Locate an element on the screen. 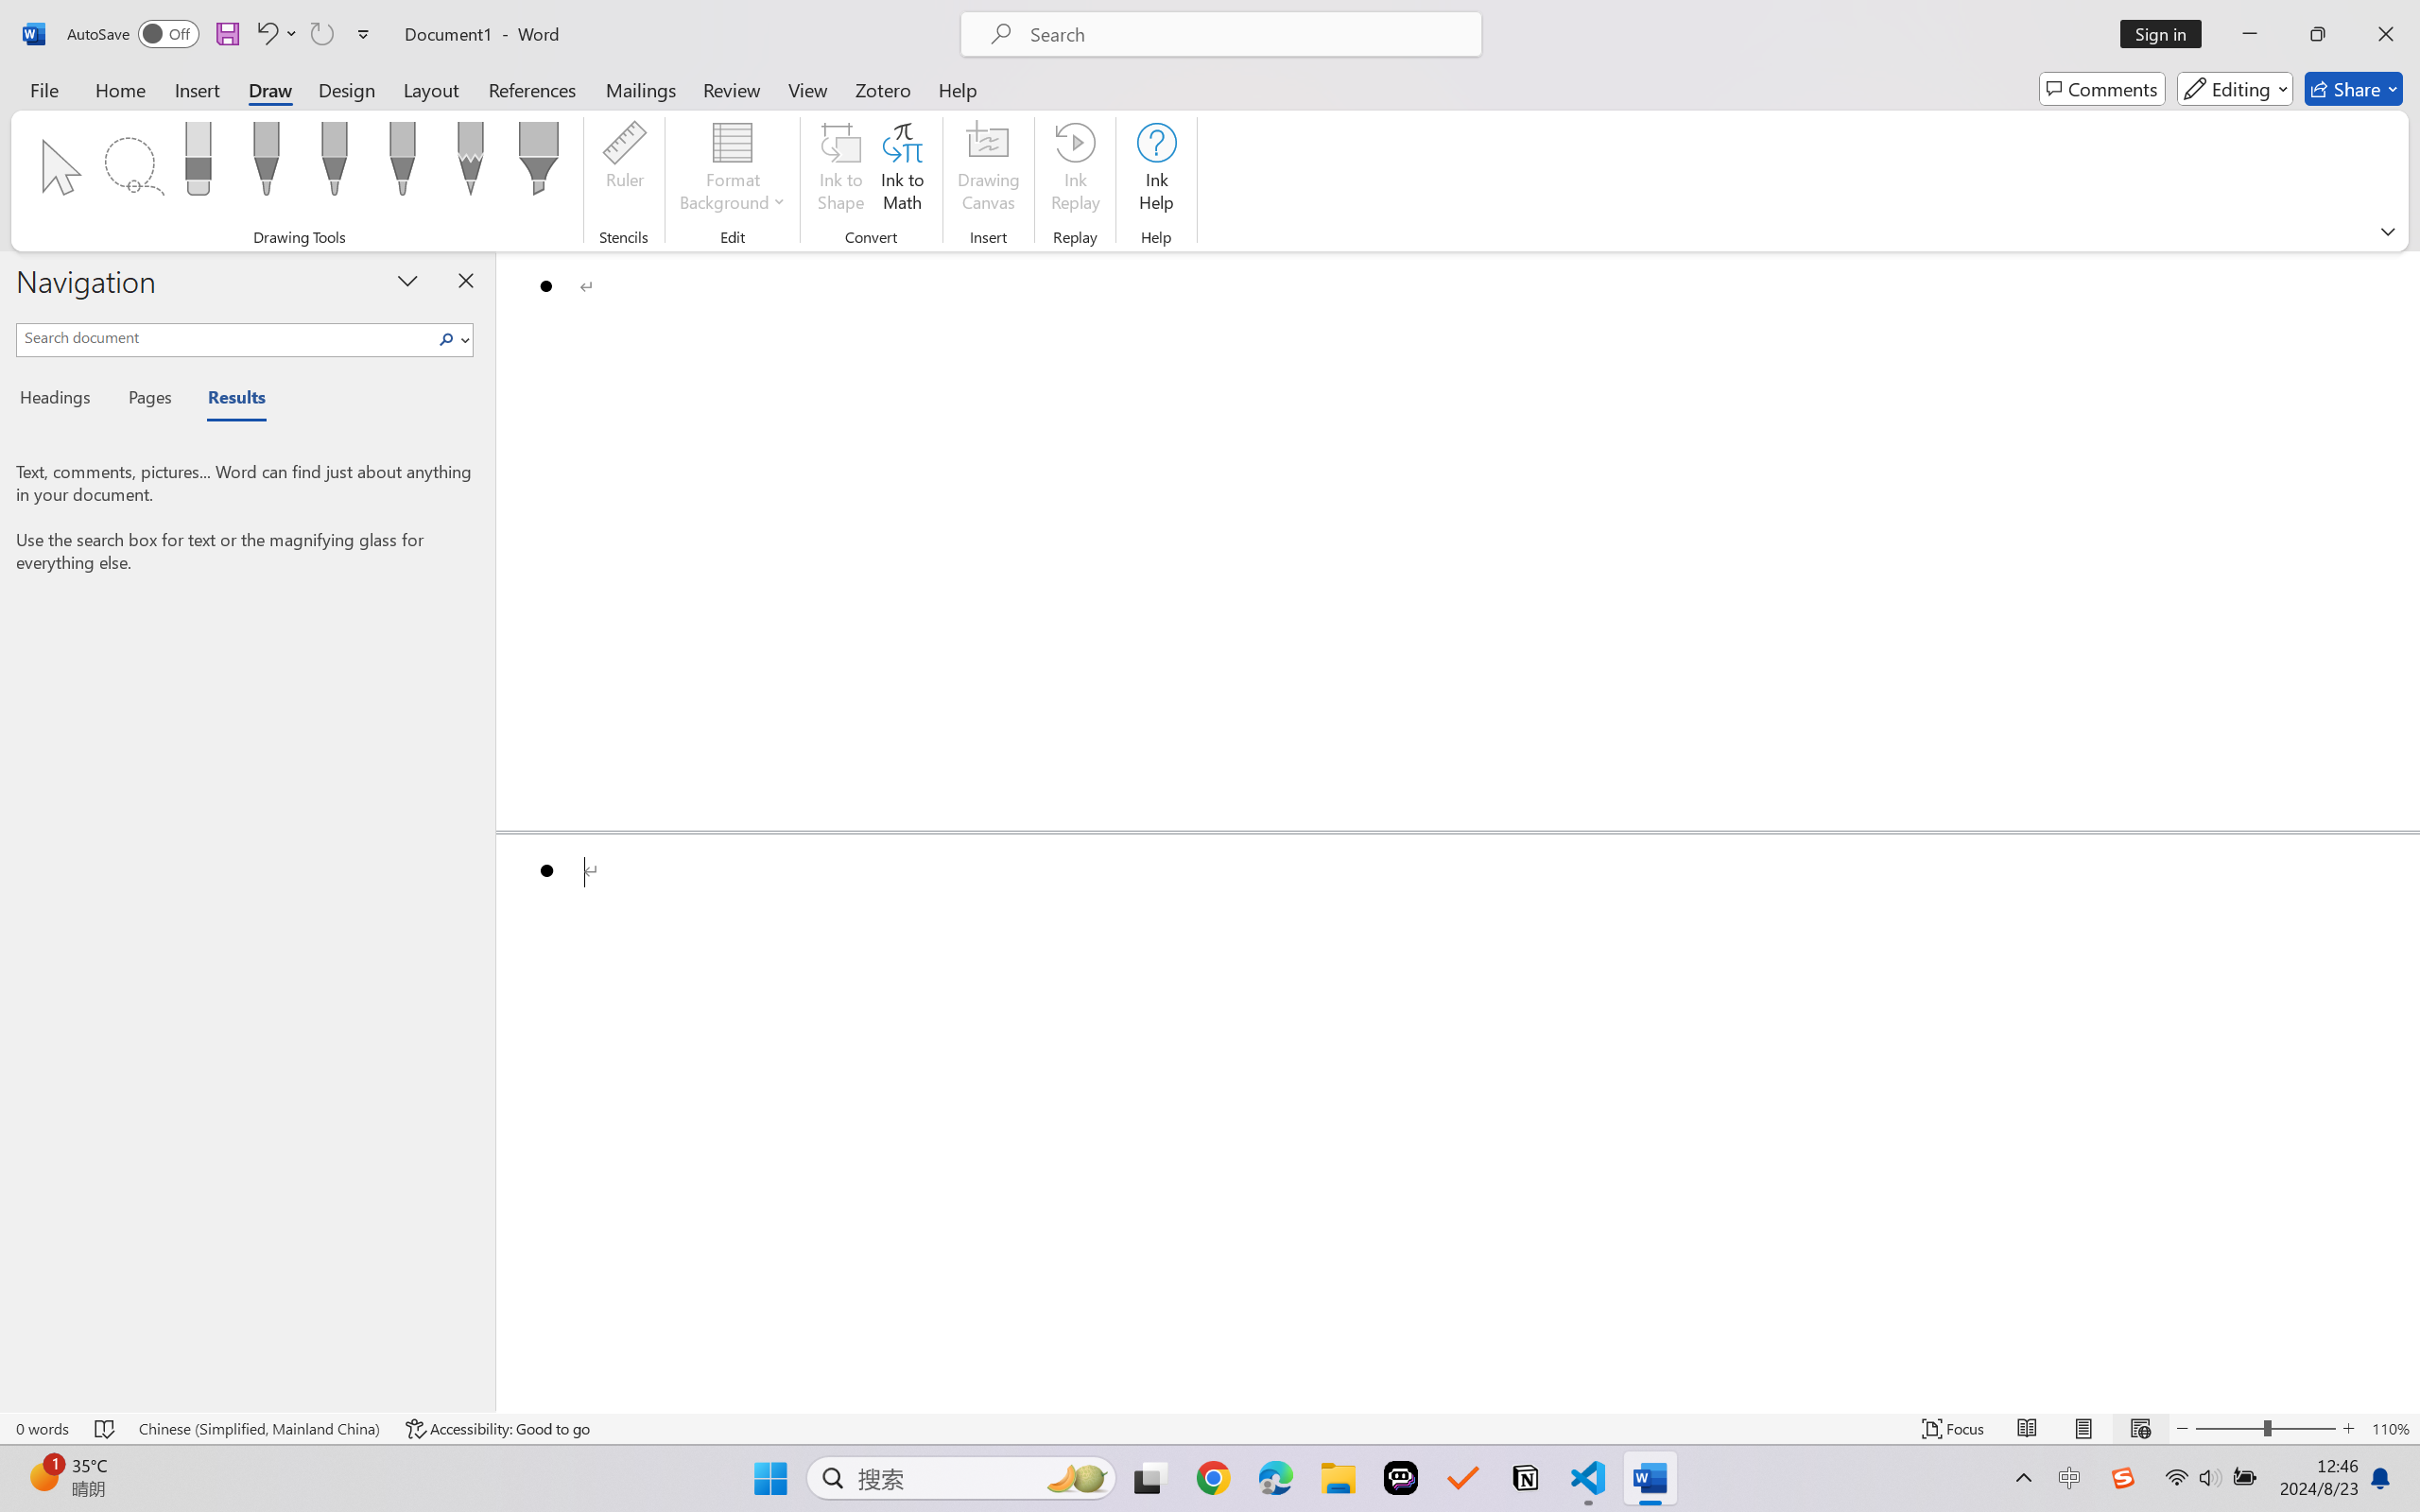 The width and height of the screenshot is (2420, 1512). Can't Repeat is located at coordinates (321, 34).